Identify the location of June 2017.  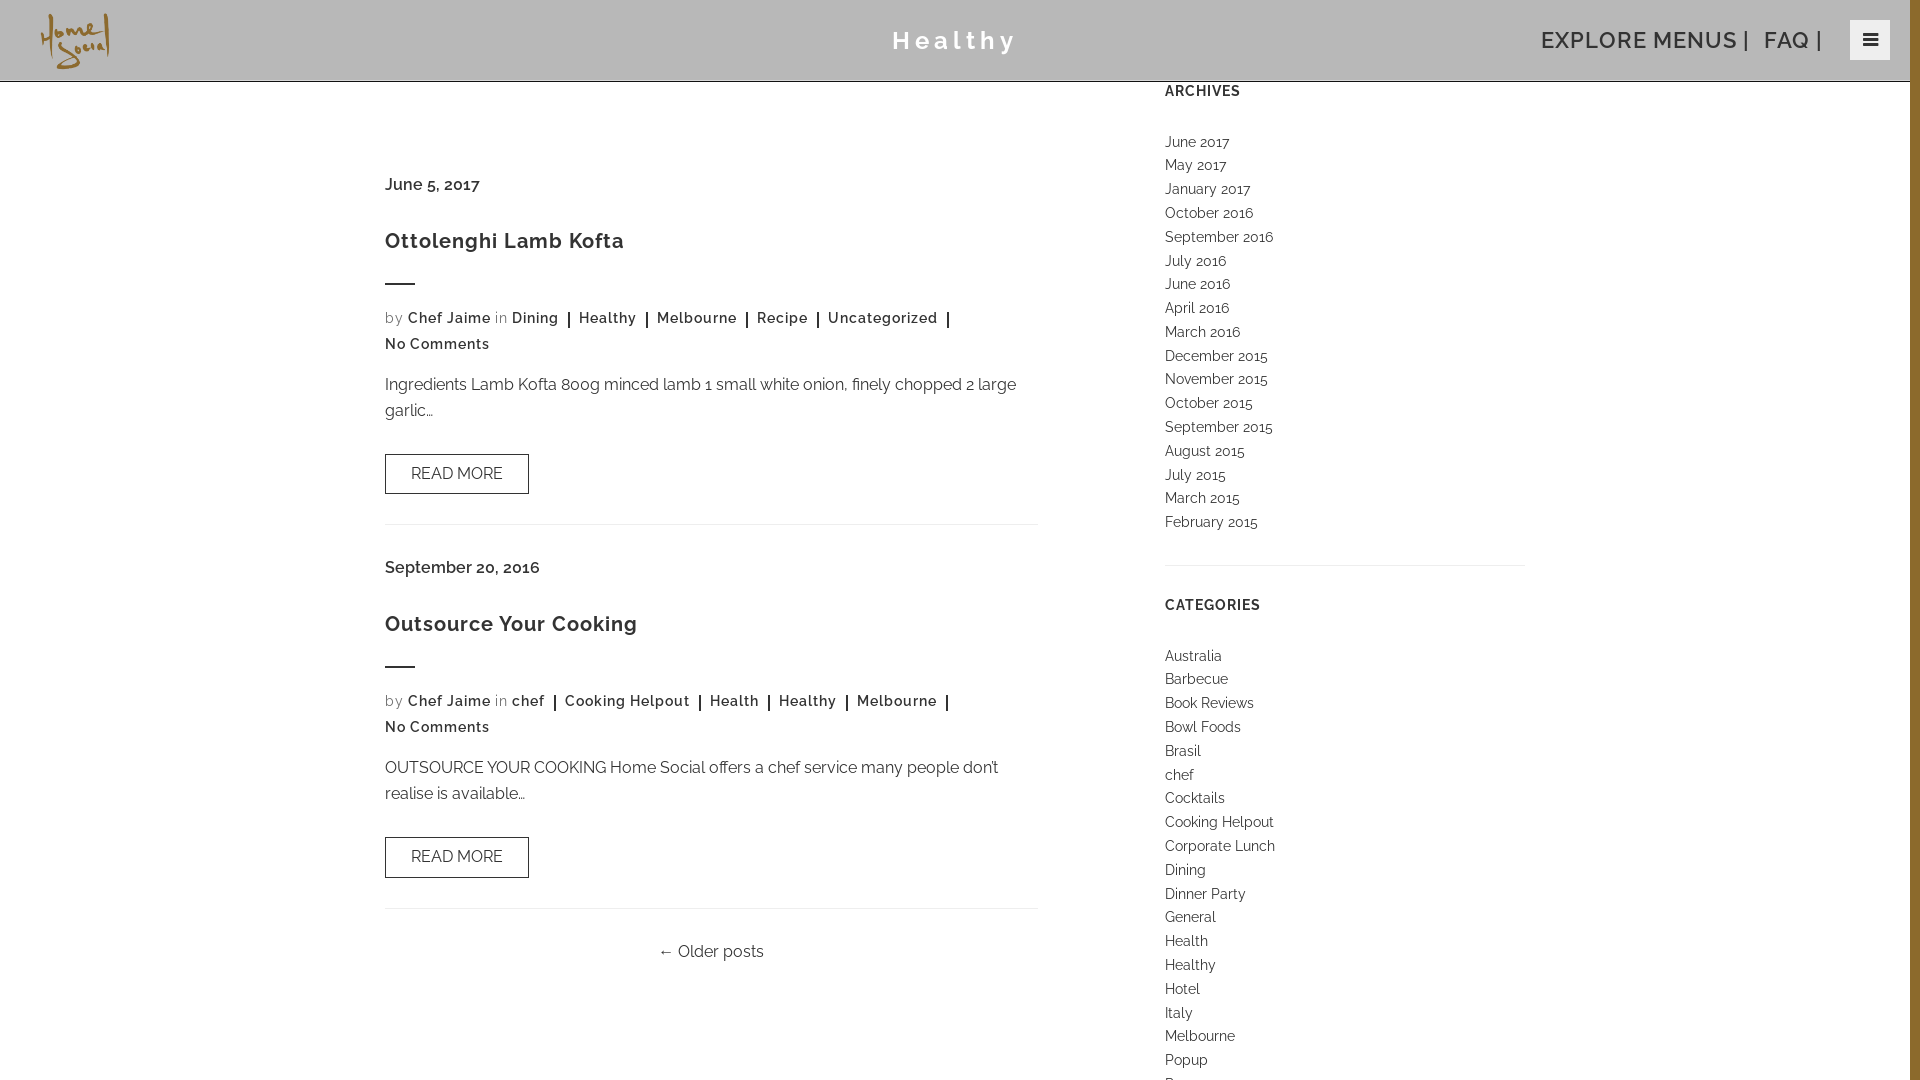
(1197, 142).